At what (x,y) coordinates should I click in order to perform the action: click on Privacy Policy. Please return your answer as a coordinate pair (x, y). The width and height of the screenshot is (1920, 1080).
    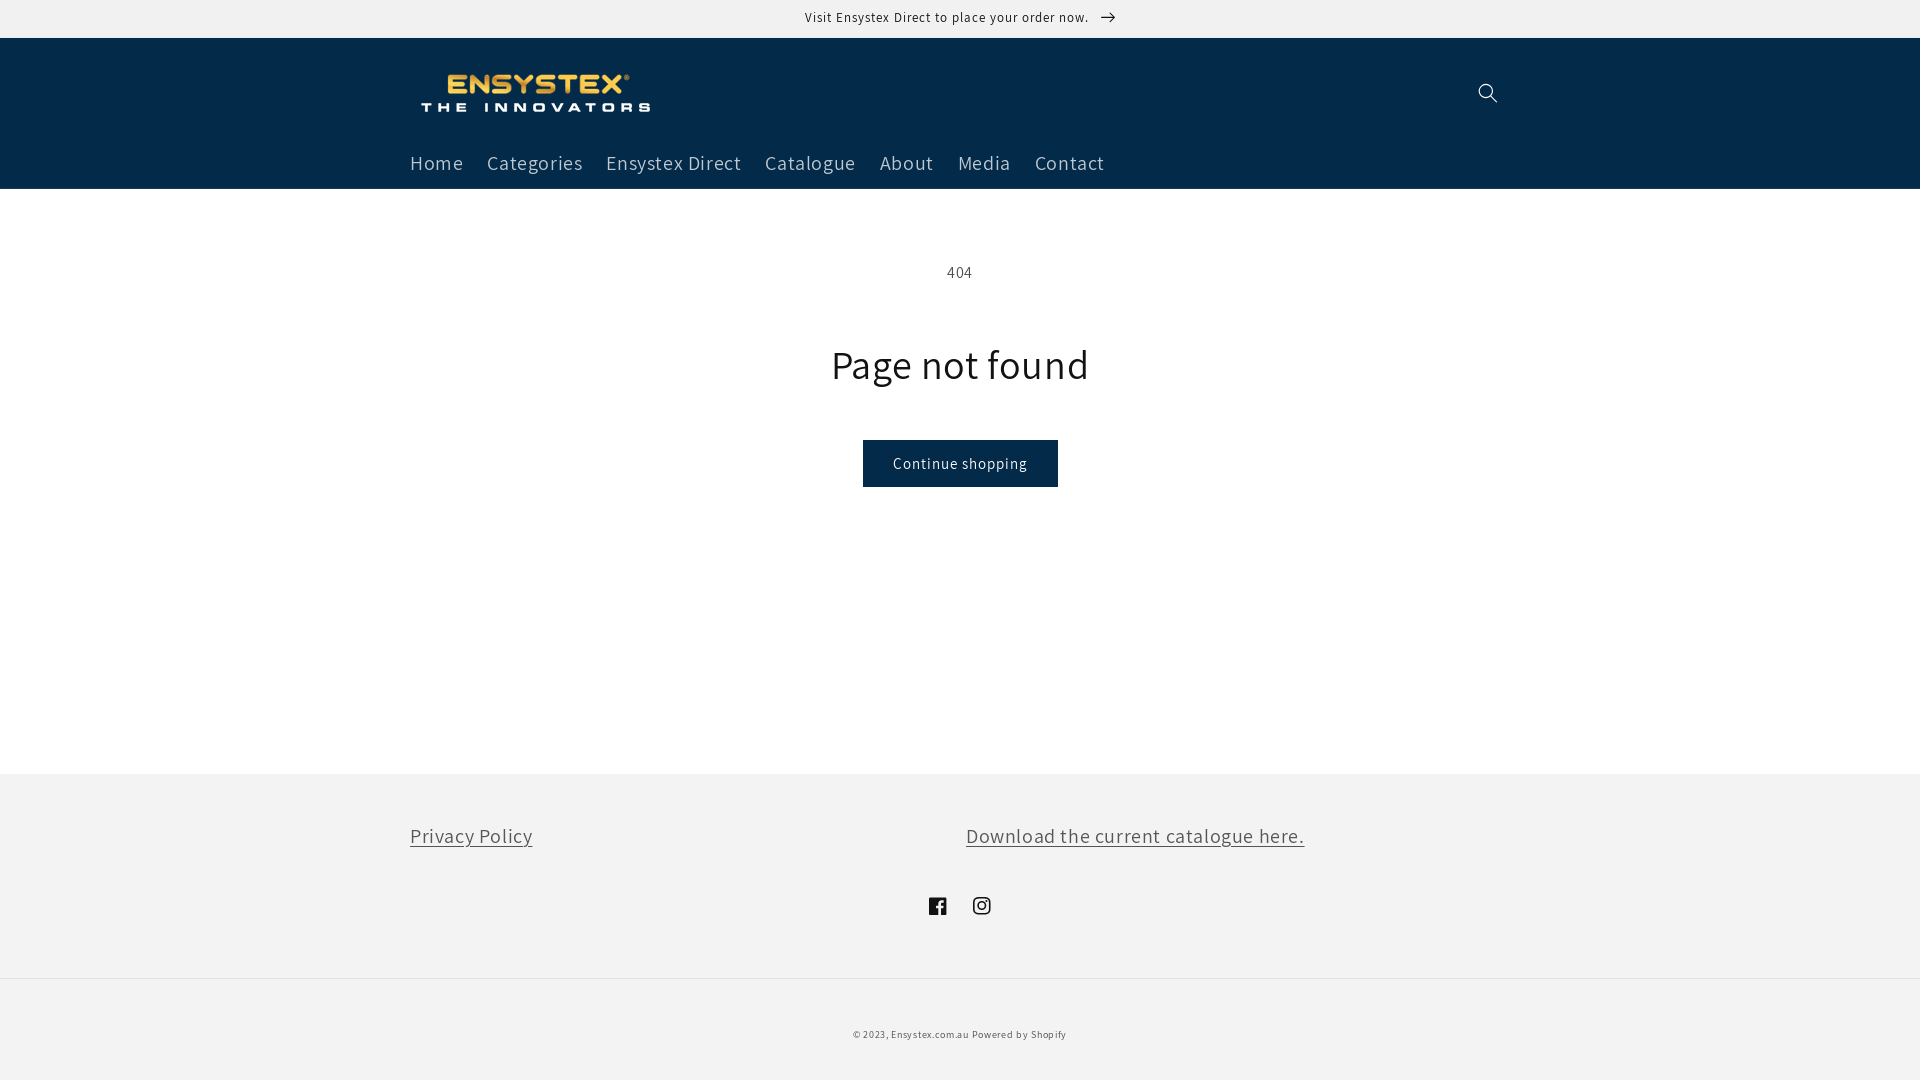
    Looking at the image, I should click on (471, 836).